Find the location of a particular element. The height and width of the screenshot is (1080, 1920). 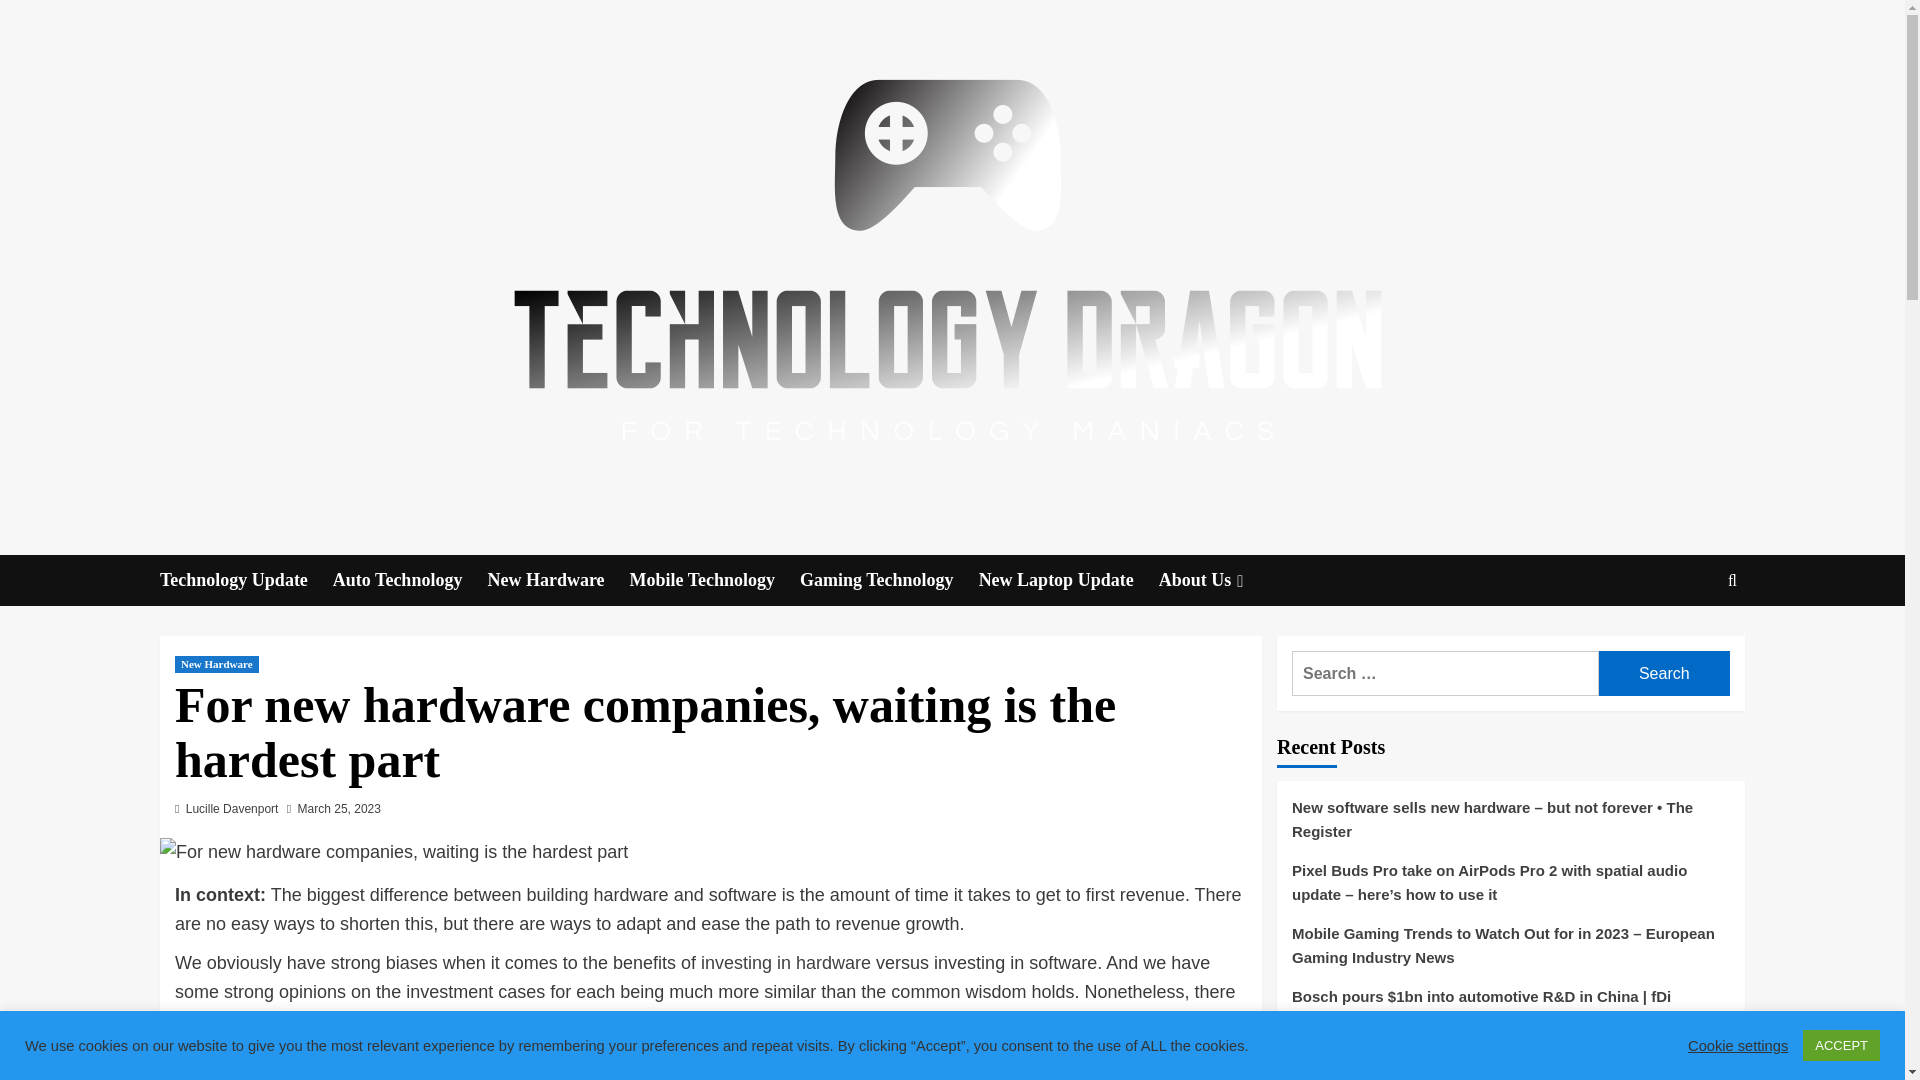

About Us is located at coordinates (1216, 580).